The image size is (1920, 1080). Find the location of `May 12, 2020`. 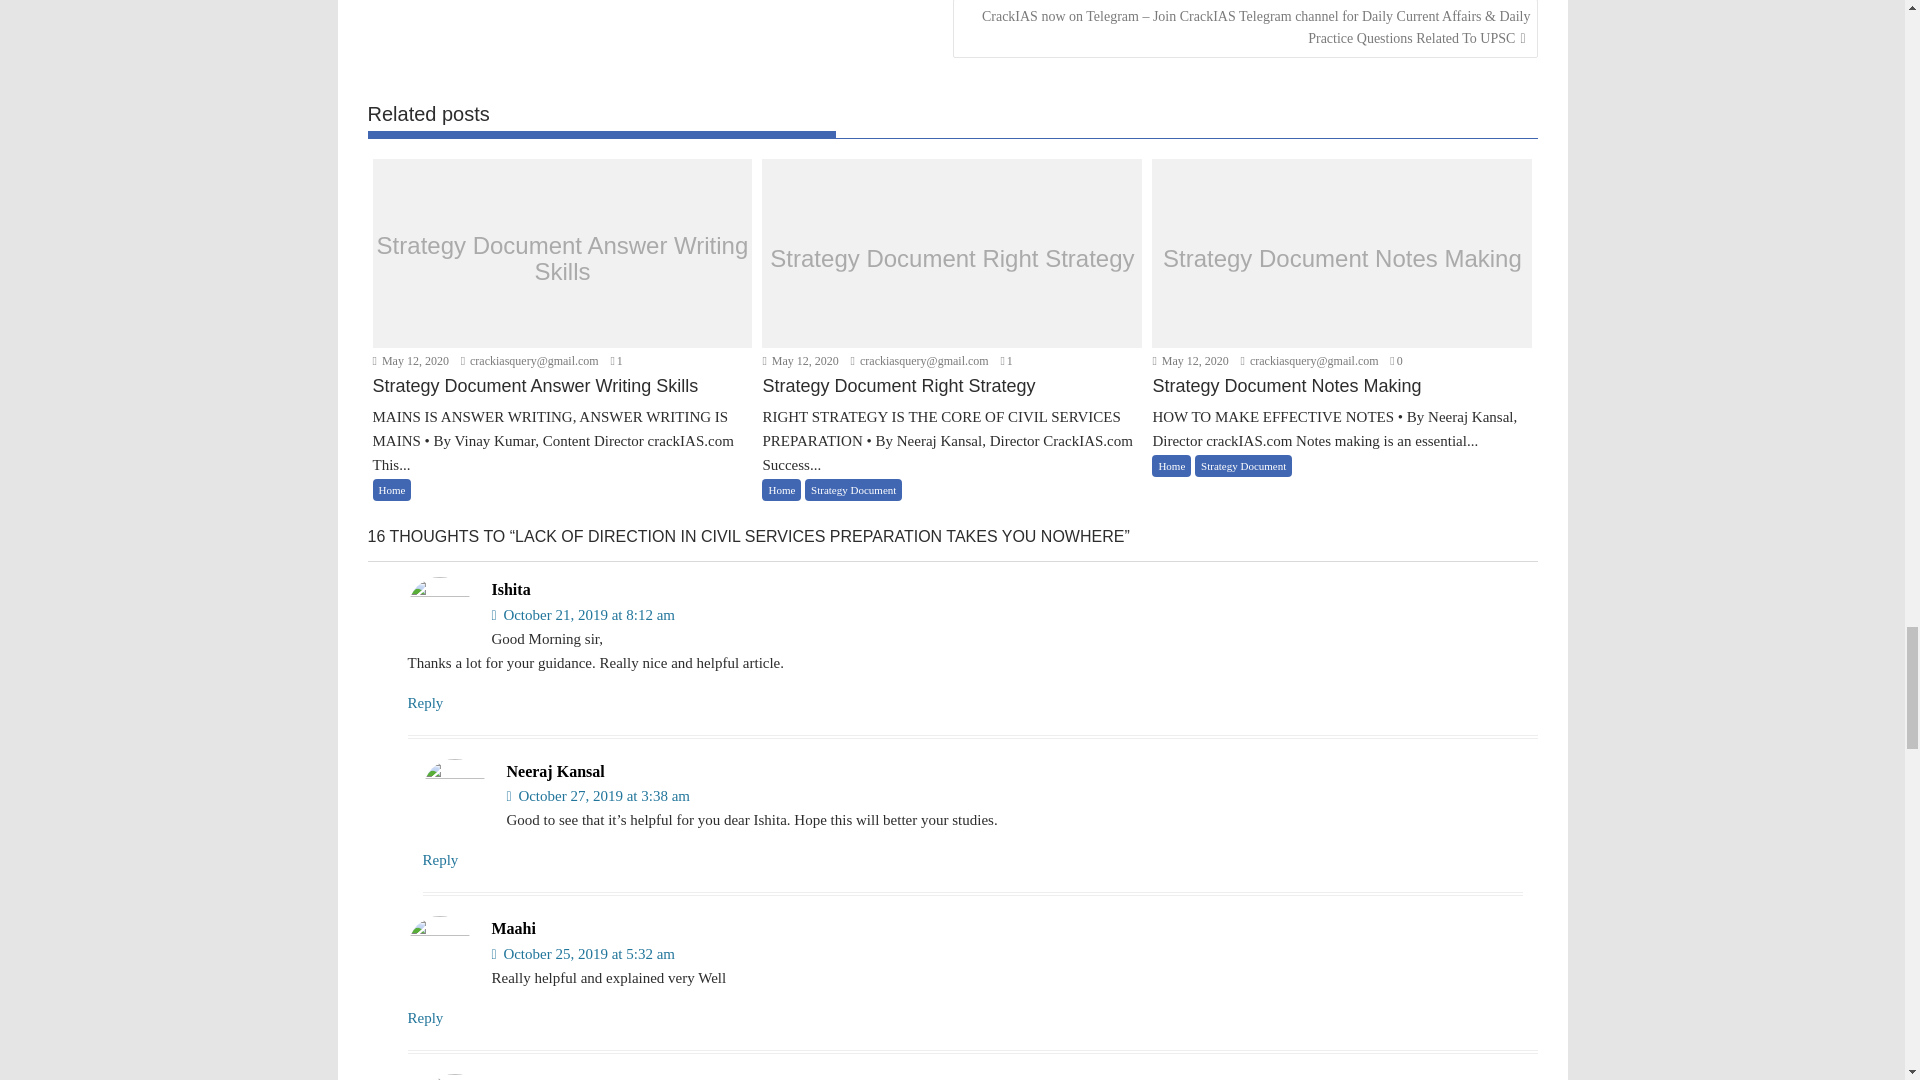

May 12, 2020 is located at coordinates (410, 361).